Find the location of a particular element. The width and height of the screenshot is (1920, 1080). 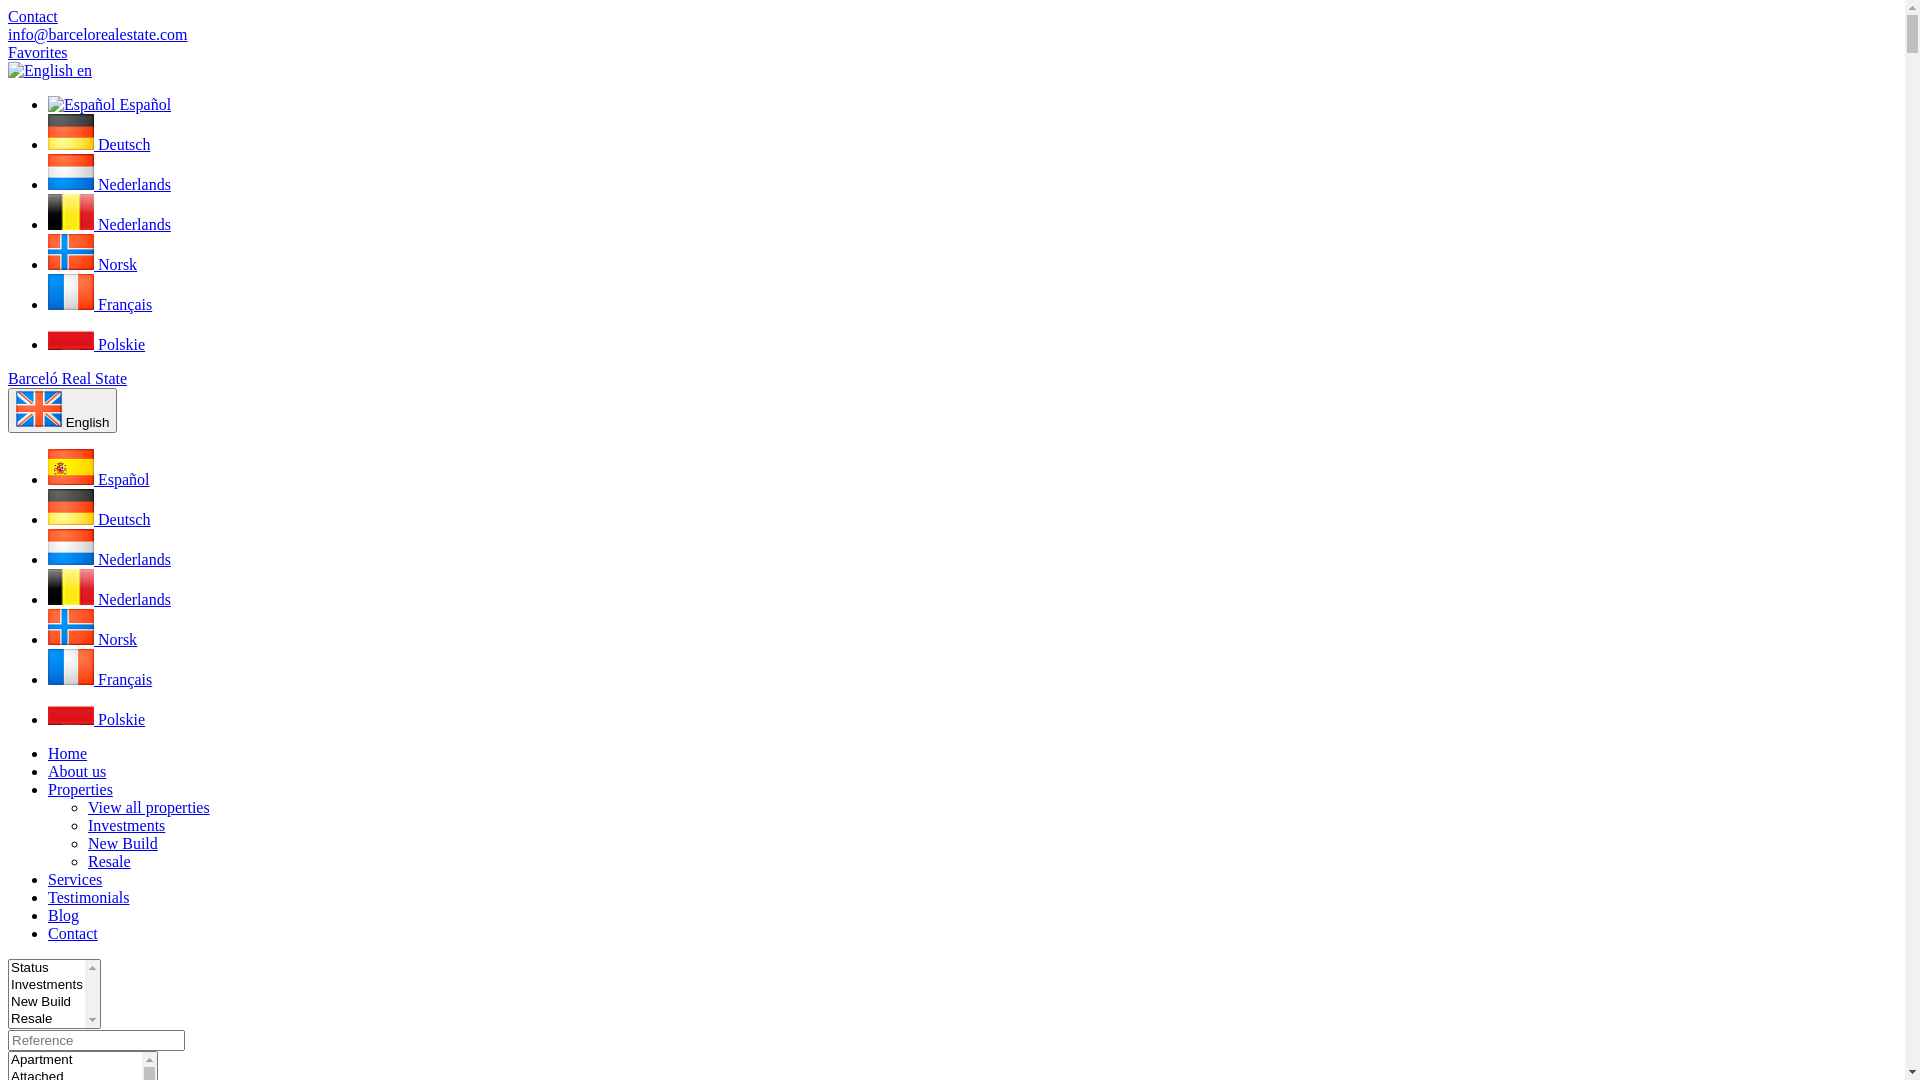

Norsk is located at coordinates (92, 640).